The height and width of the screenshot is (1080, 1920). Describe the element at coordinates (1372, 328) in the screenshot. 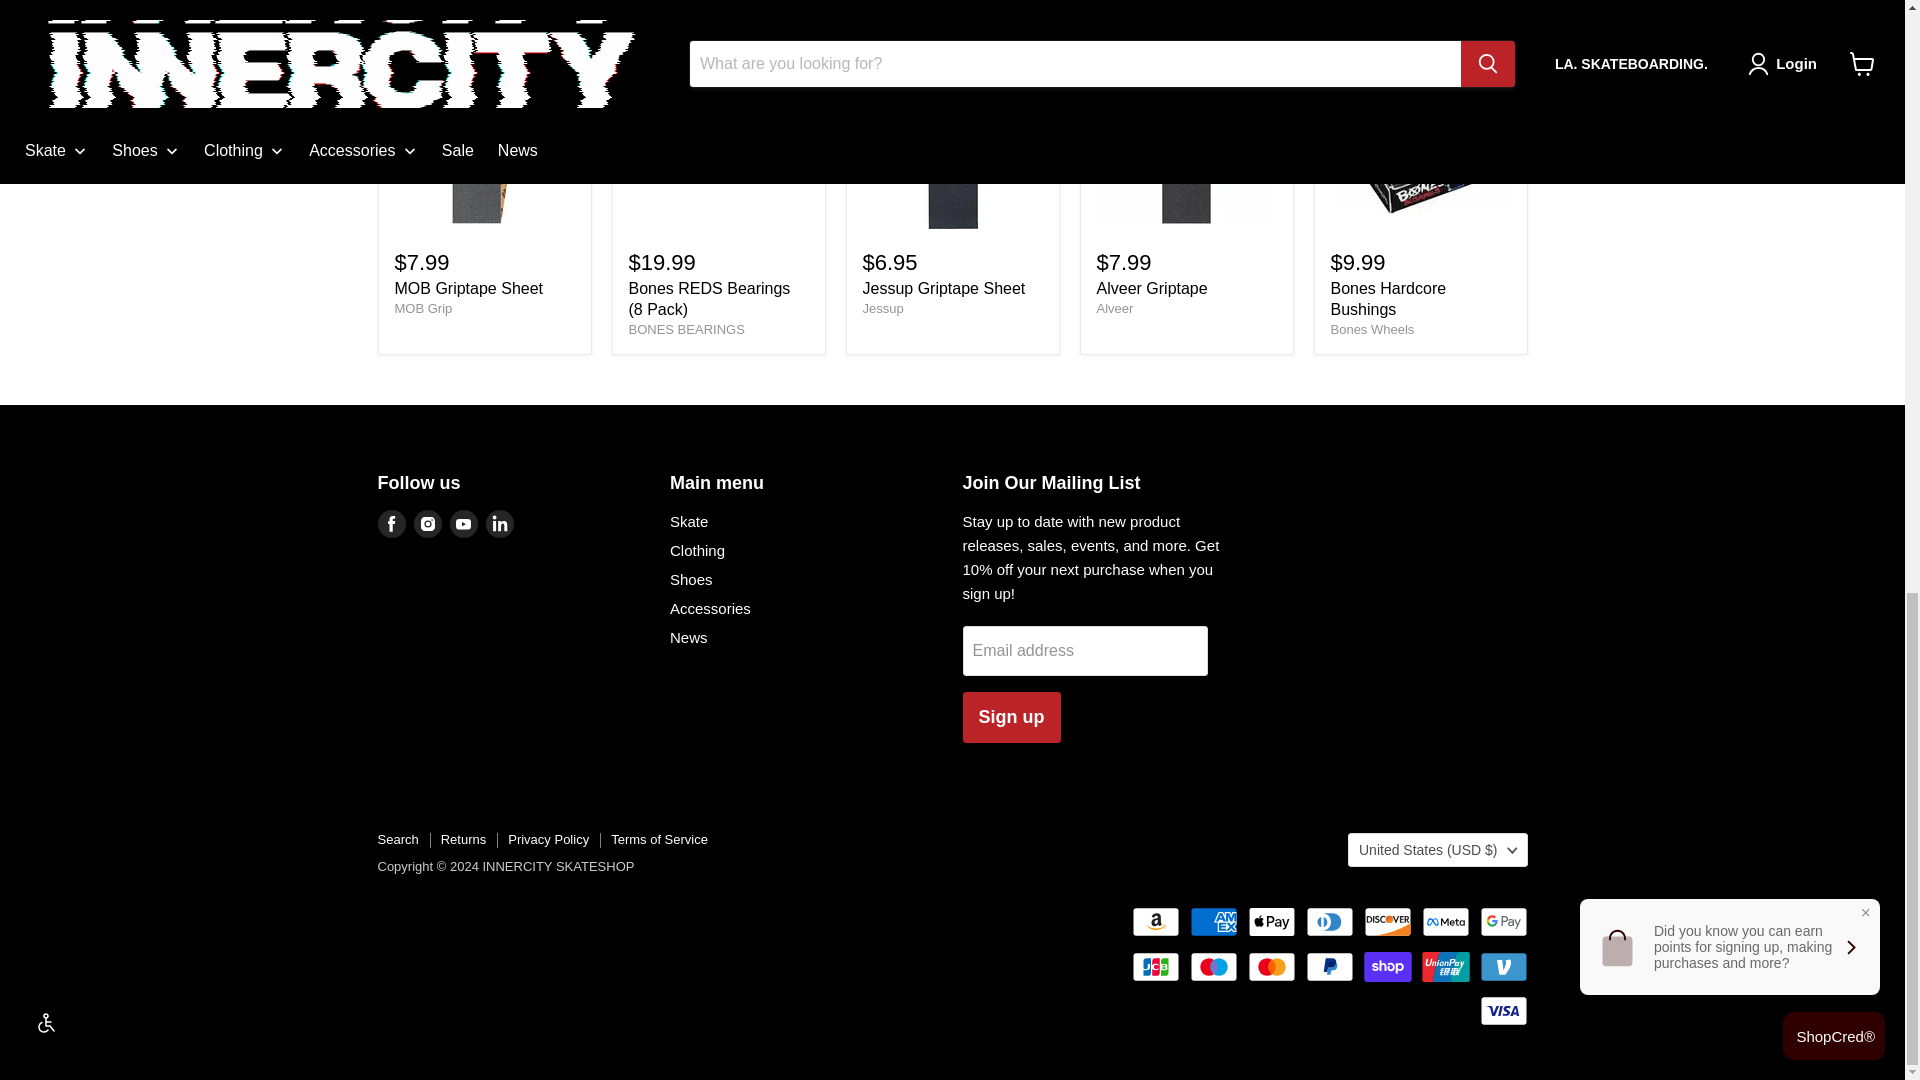

I see `Bones Wheels` at that location.